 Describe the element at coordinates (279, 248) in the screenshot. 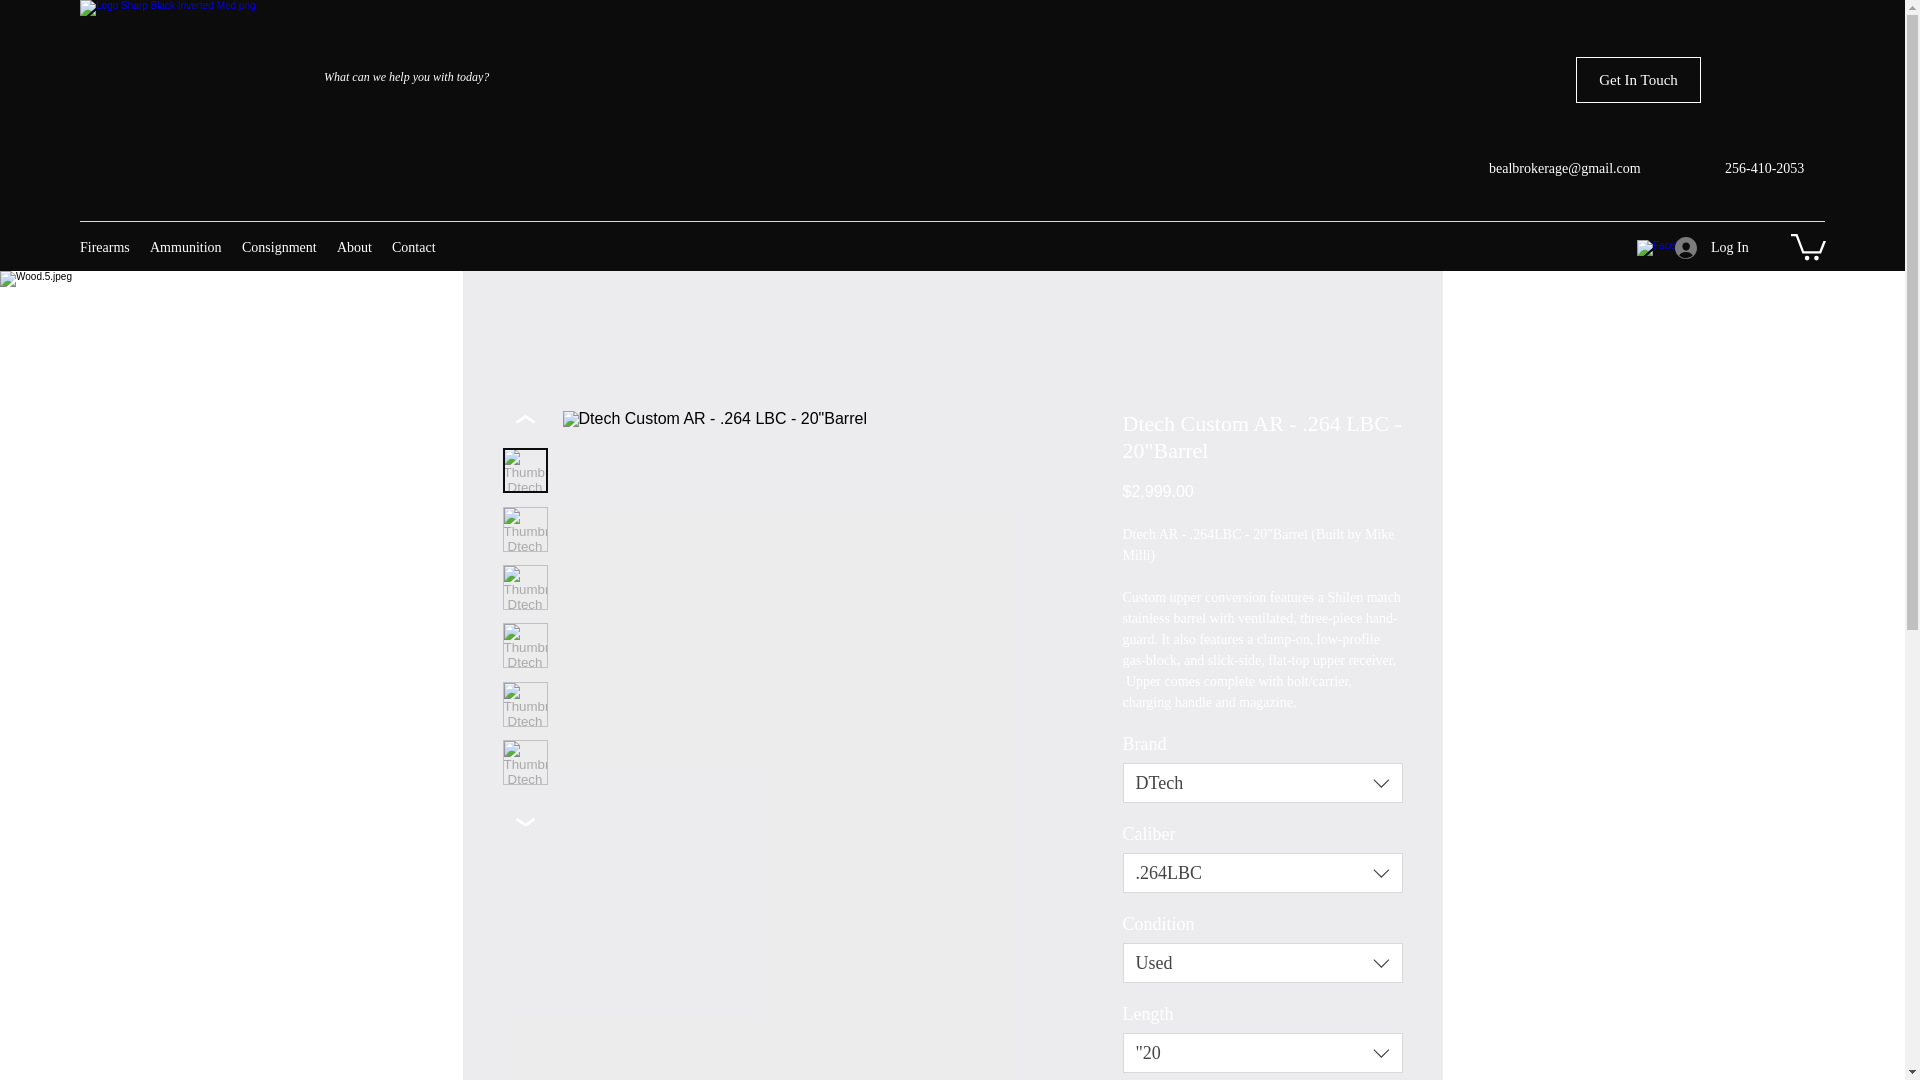

I see `Consignment` at that location.